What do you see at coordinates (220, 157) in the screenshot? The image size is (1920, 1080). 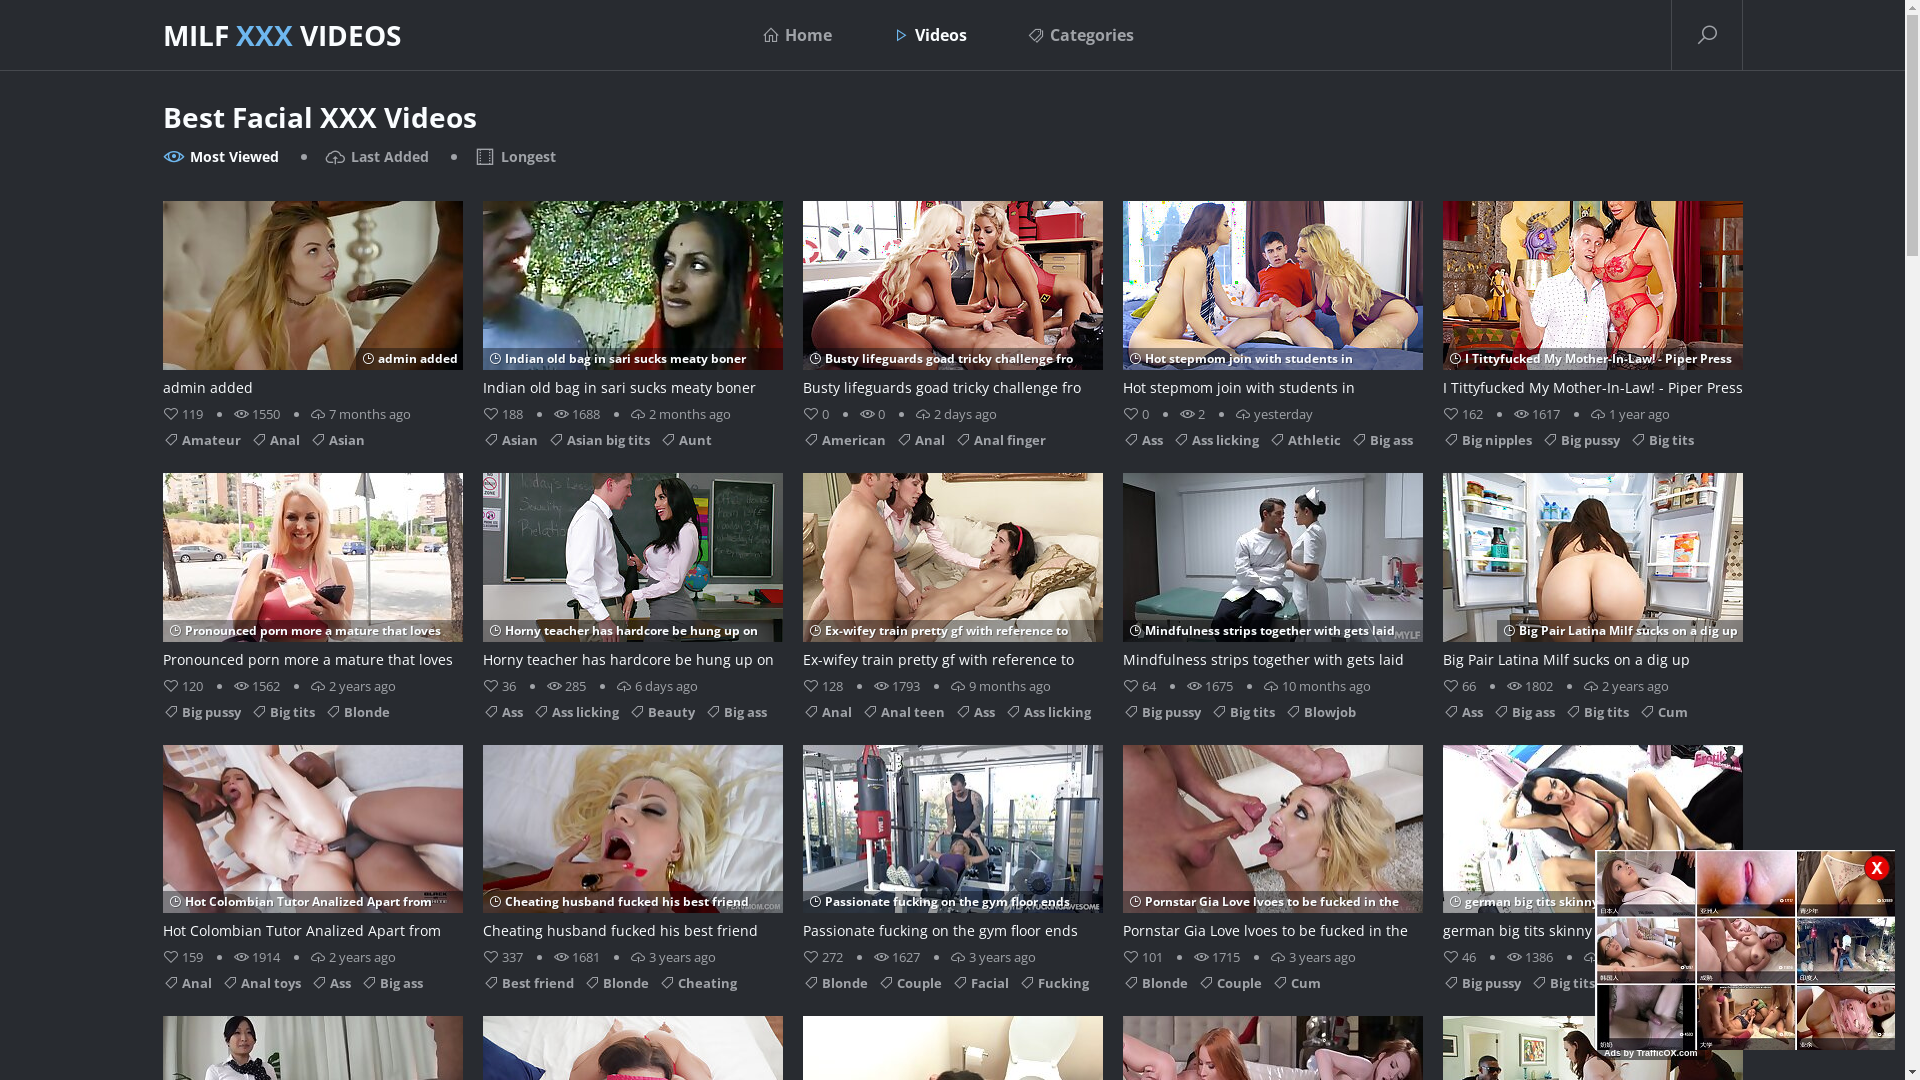 I see `Most Viewed` at bounding box center [220, 157].